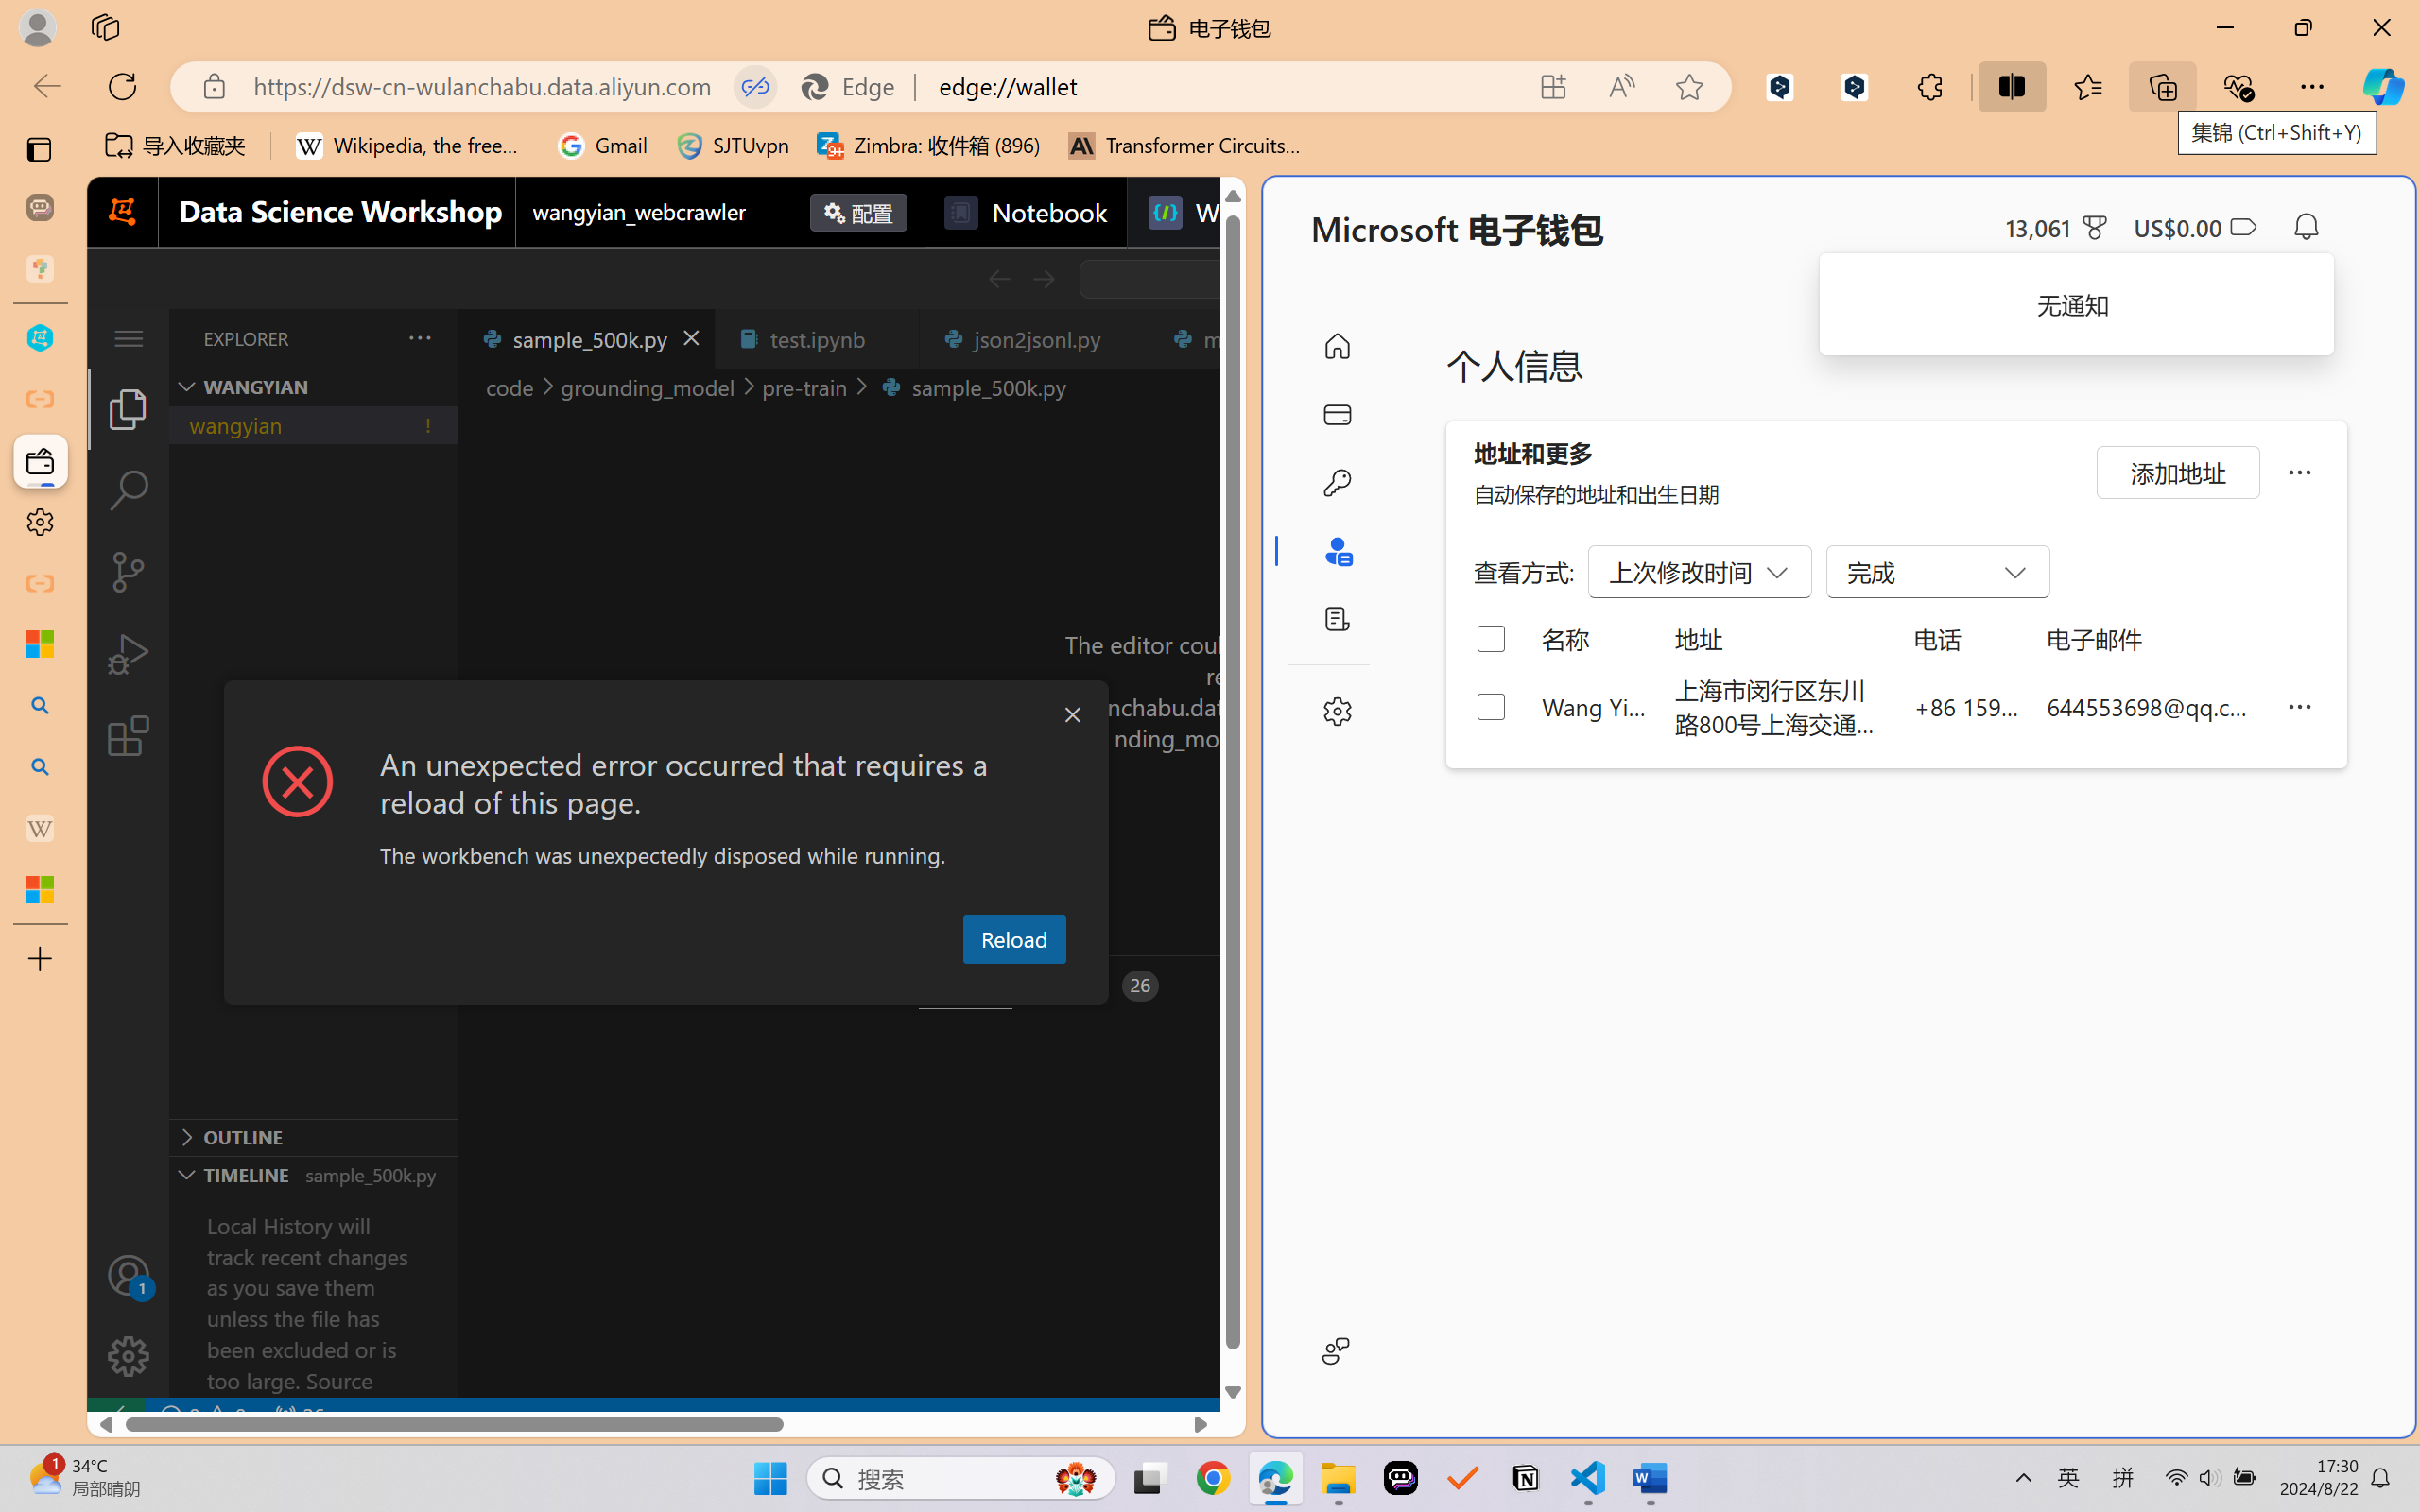  Describe the element at coordinates (817, 338) in the screenshot. I see `test.ipynb` at that location.